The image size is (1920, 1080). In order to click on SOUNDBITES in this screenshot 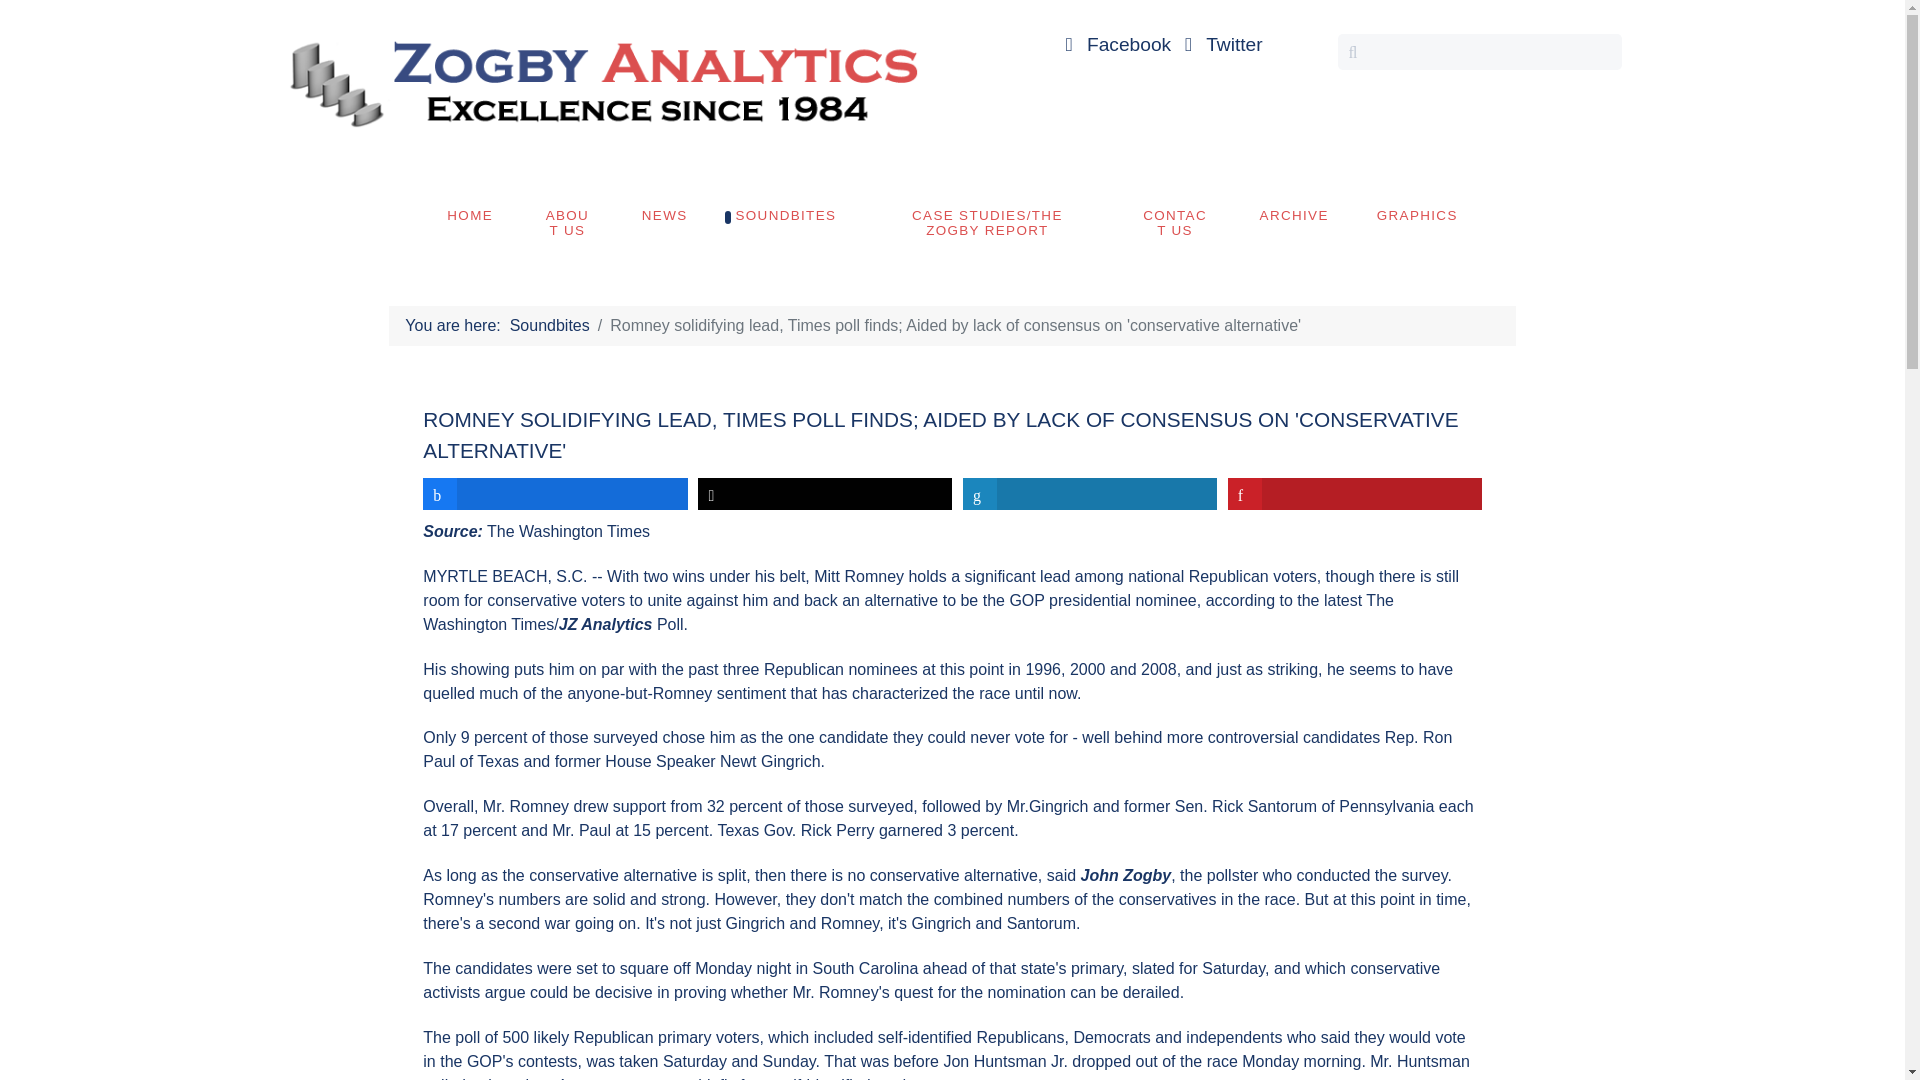, I will do `click(785, 215)`.